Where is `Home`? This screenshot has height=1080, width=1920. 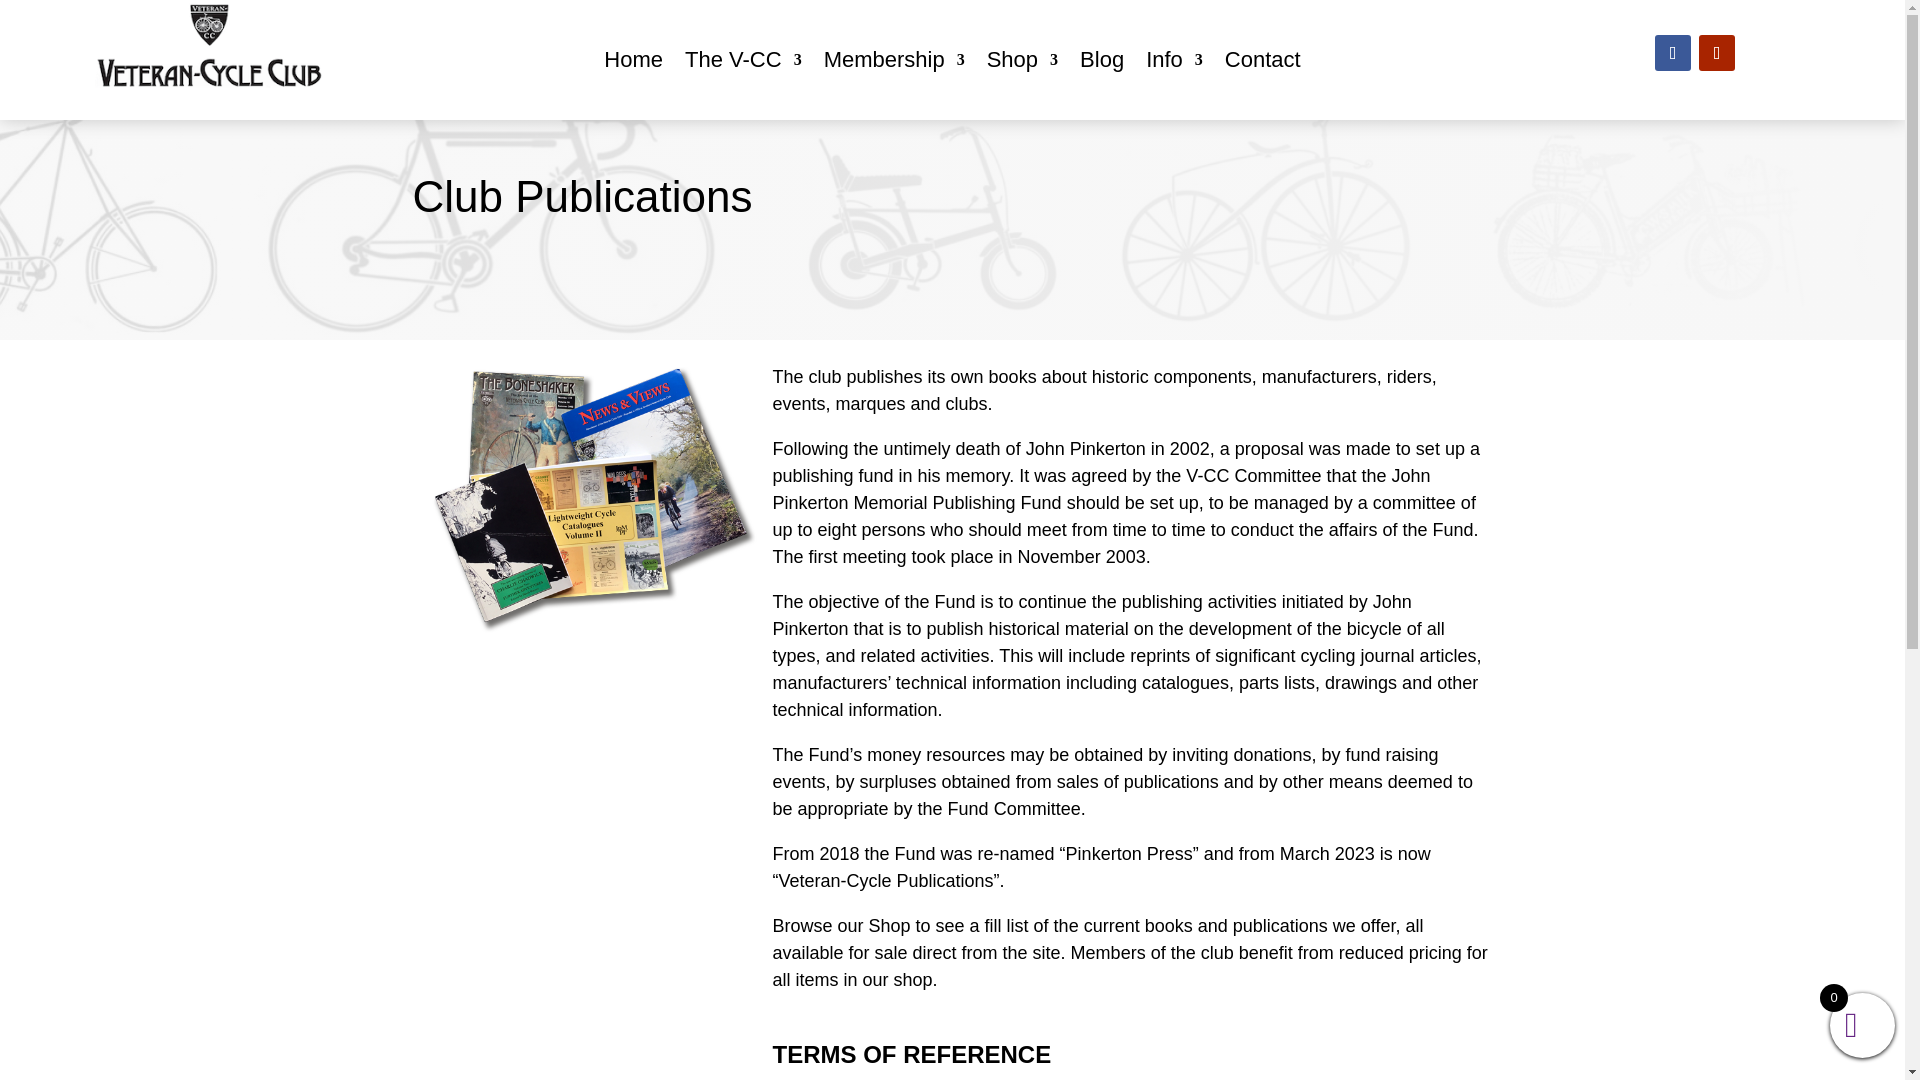
Home is located at coordinates (633, 63).